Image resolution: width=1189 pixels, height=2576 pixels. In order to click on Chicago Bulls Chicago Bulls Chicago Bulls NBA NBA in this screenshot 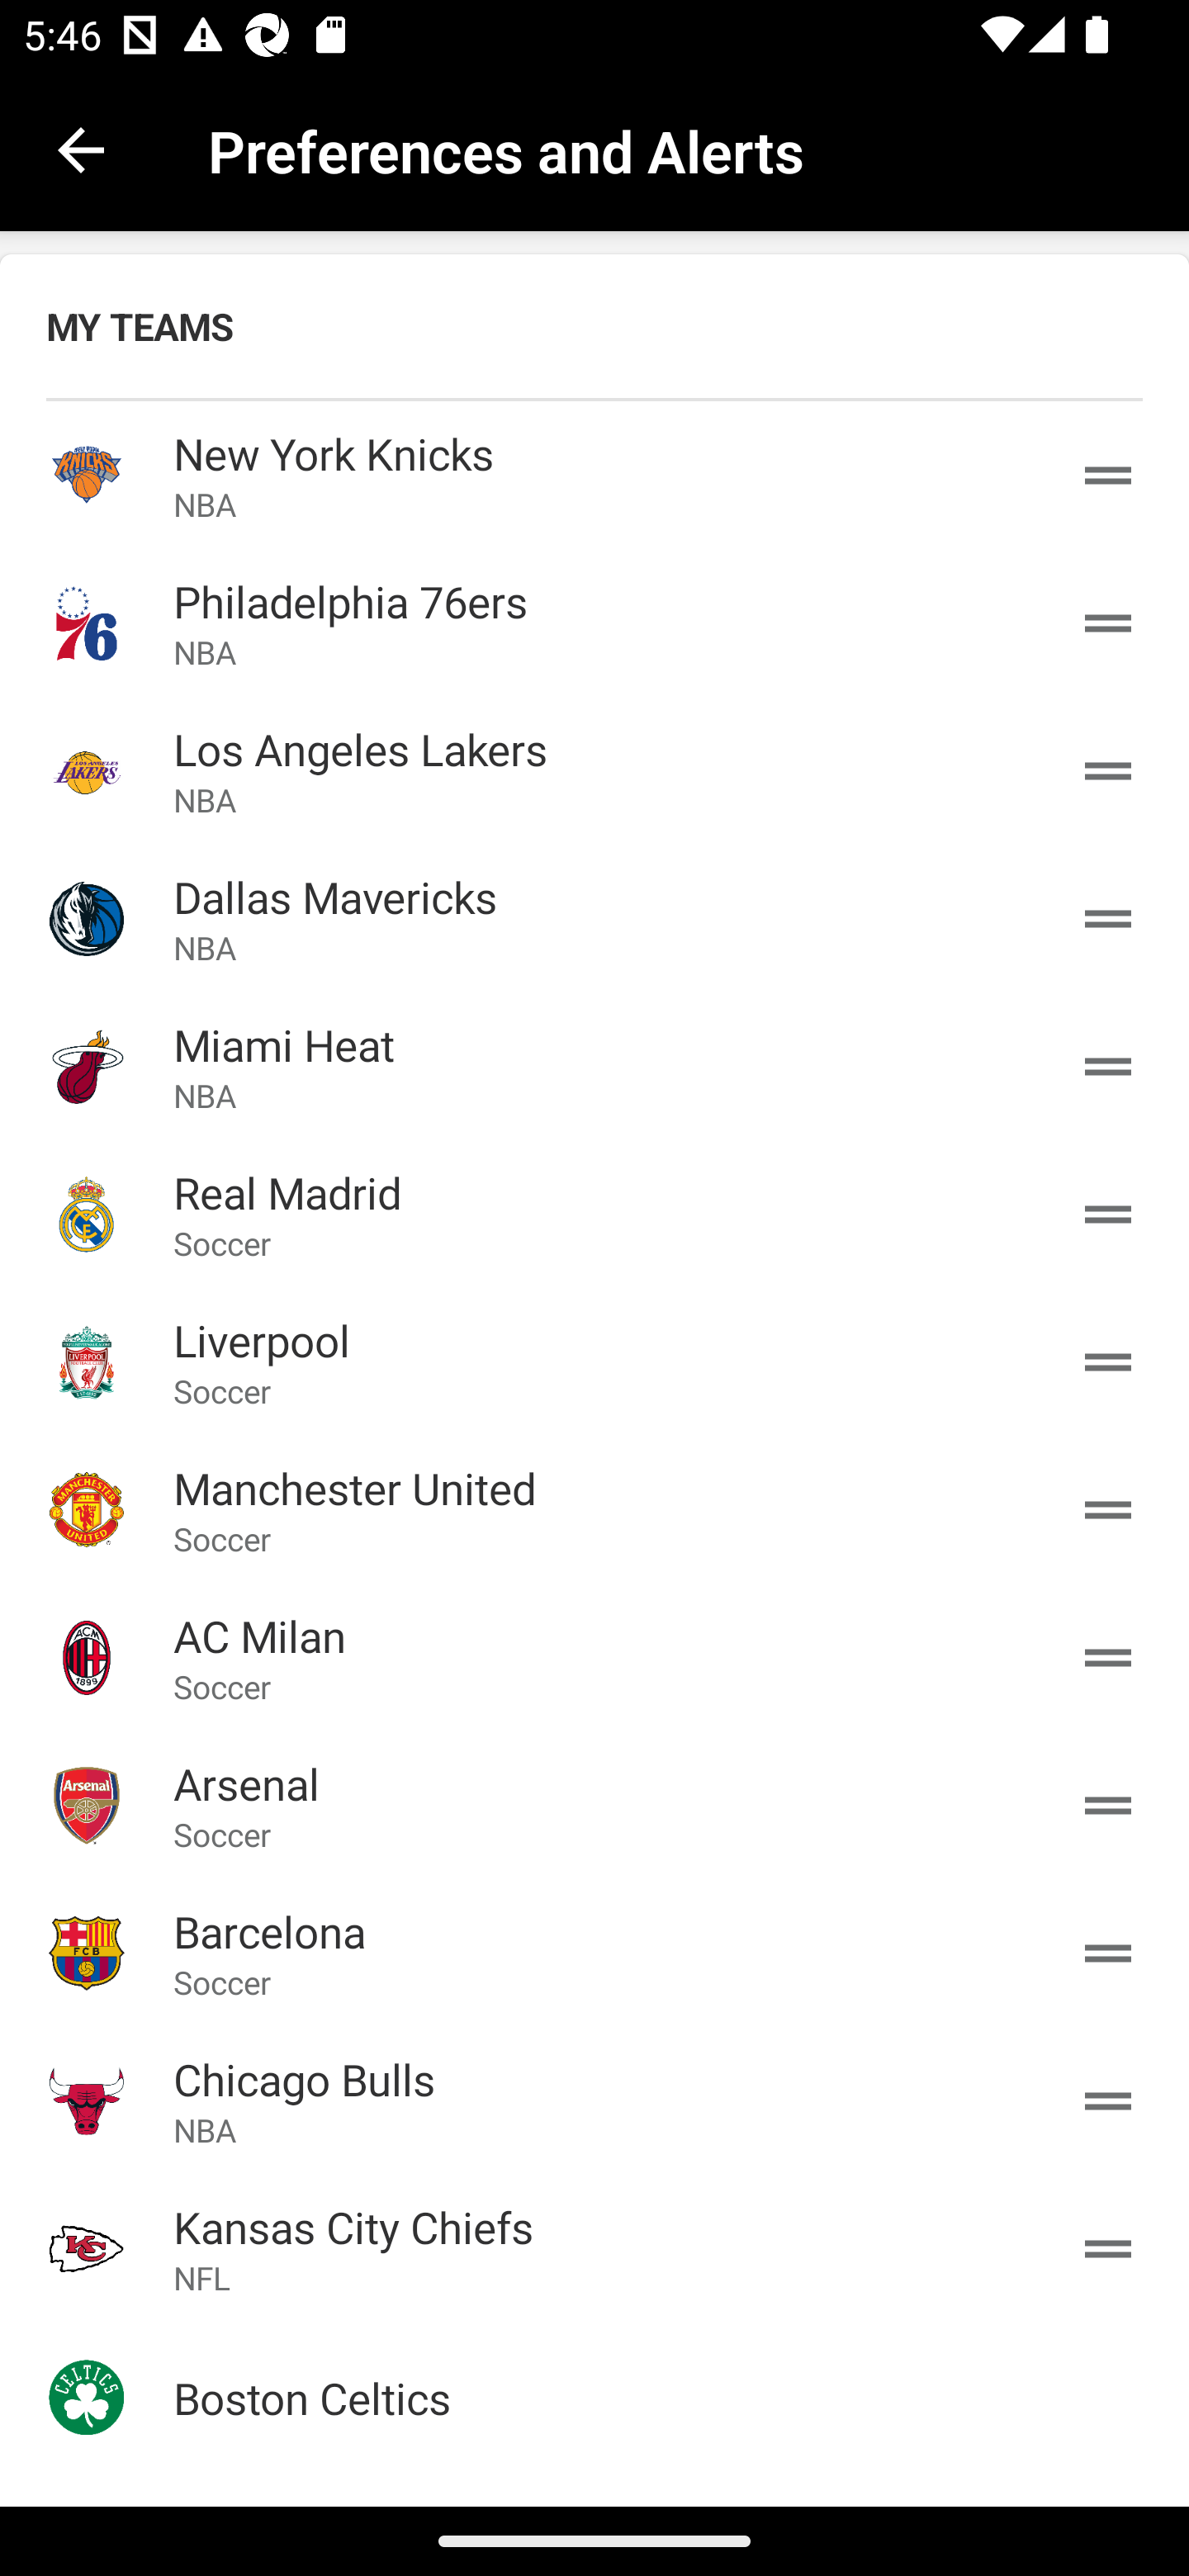, I will do `click(594, 2100)`.